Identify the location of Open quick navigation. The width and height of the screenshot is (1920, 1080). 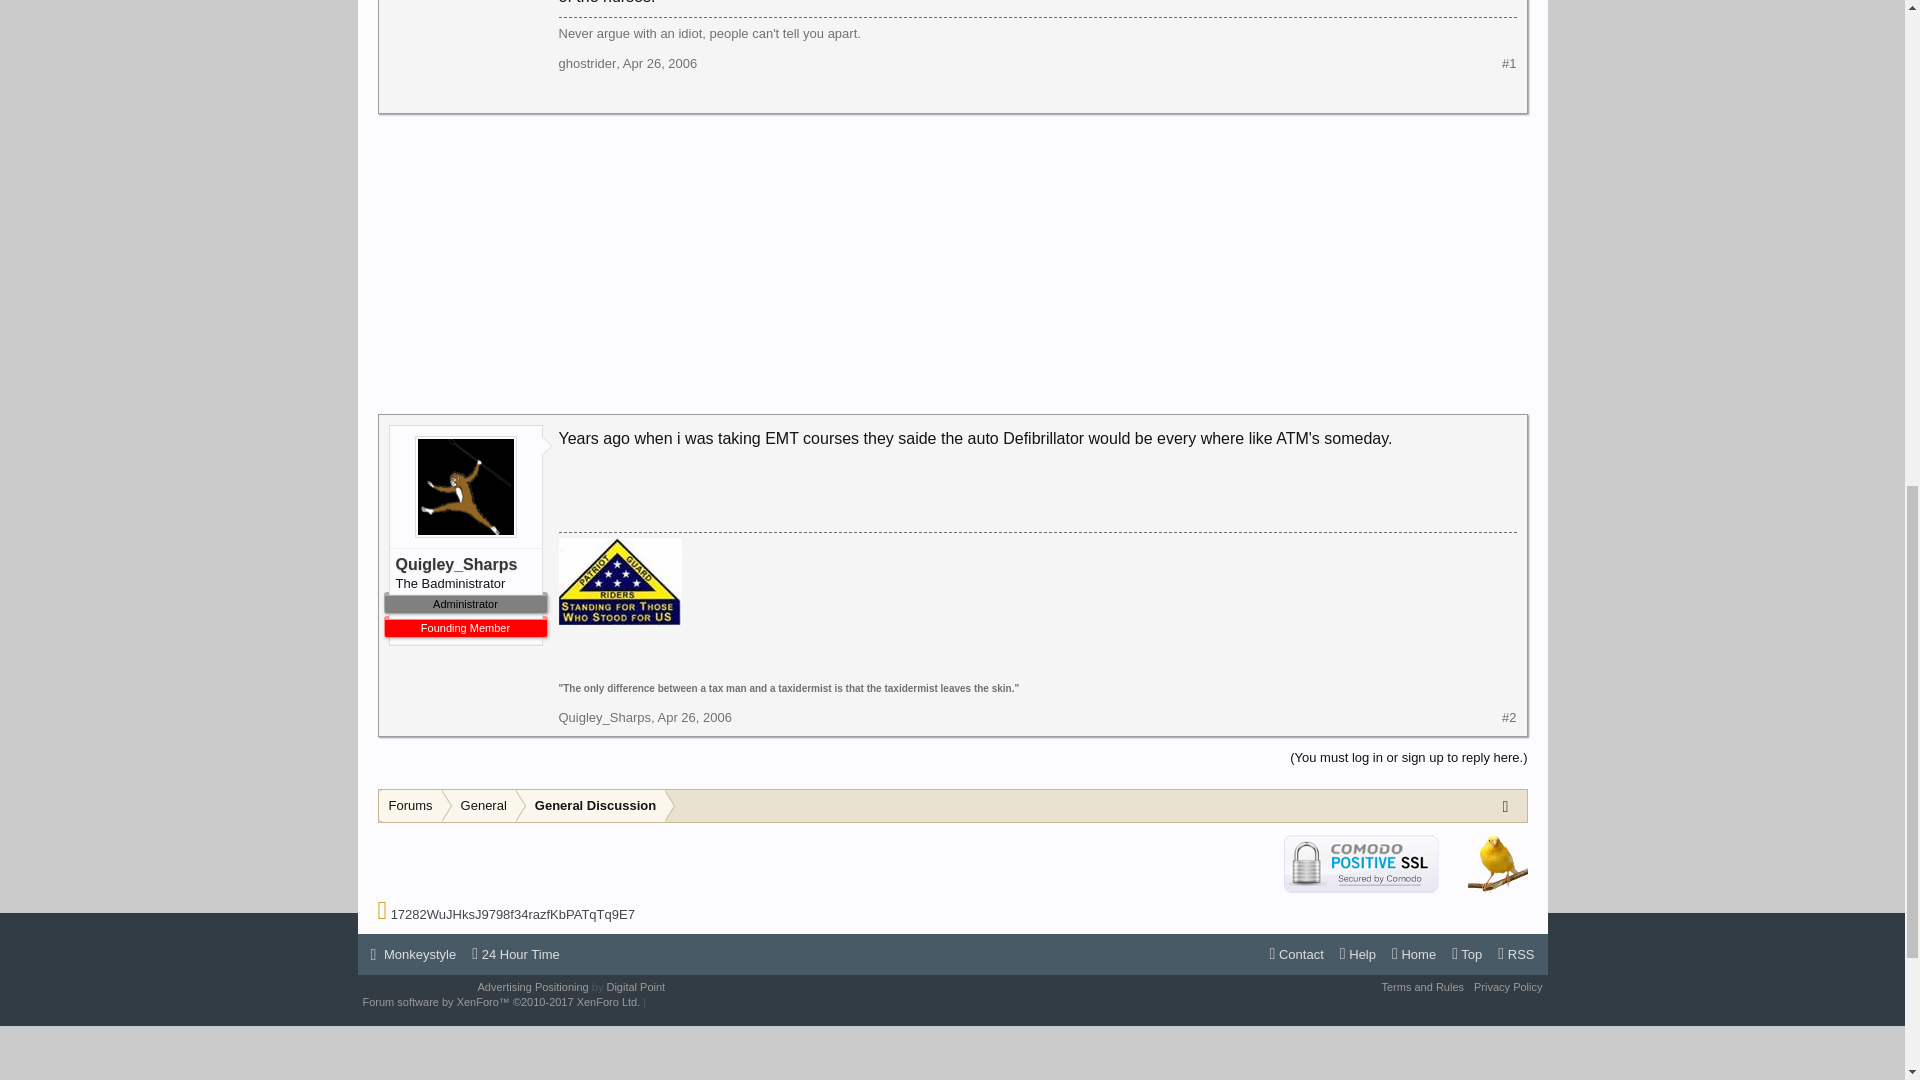
(1510, 805).